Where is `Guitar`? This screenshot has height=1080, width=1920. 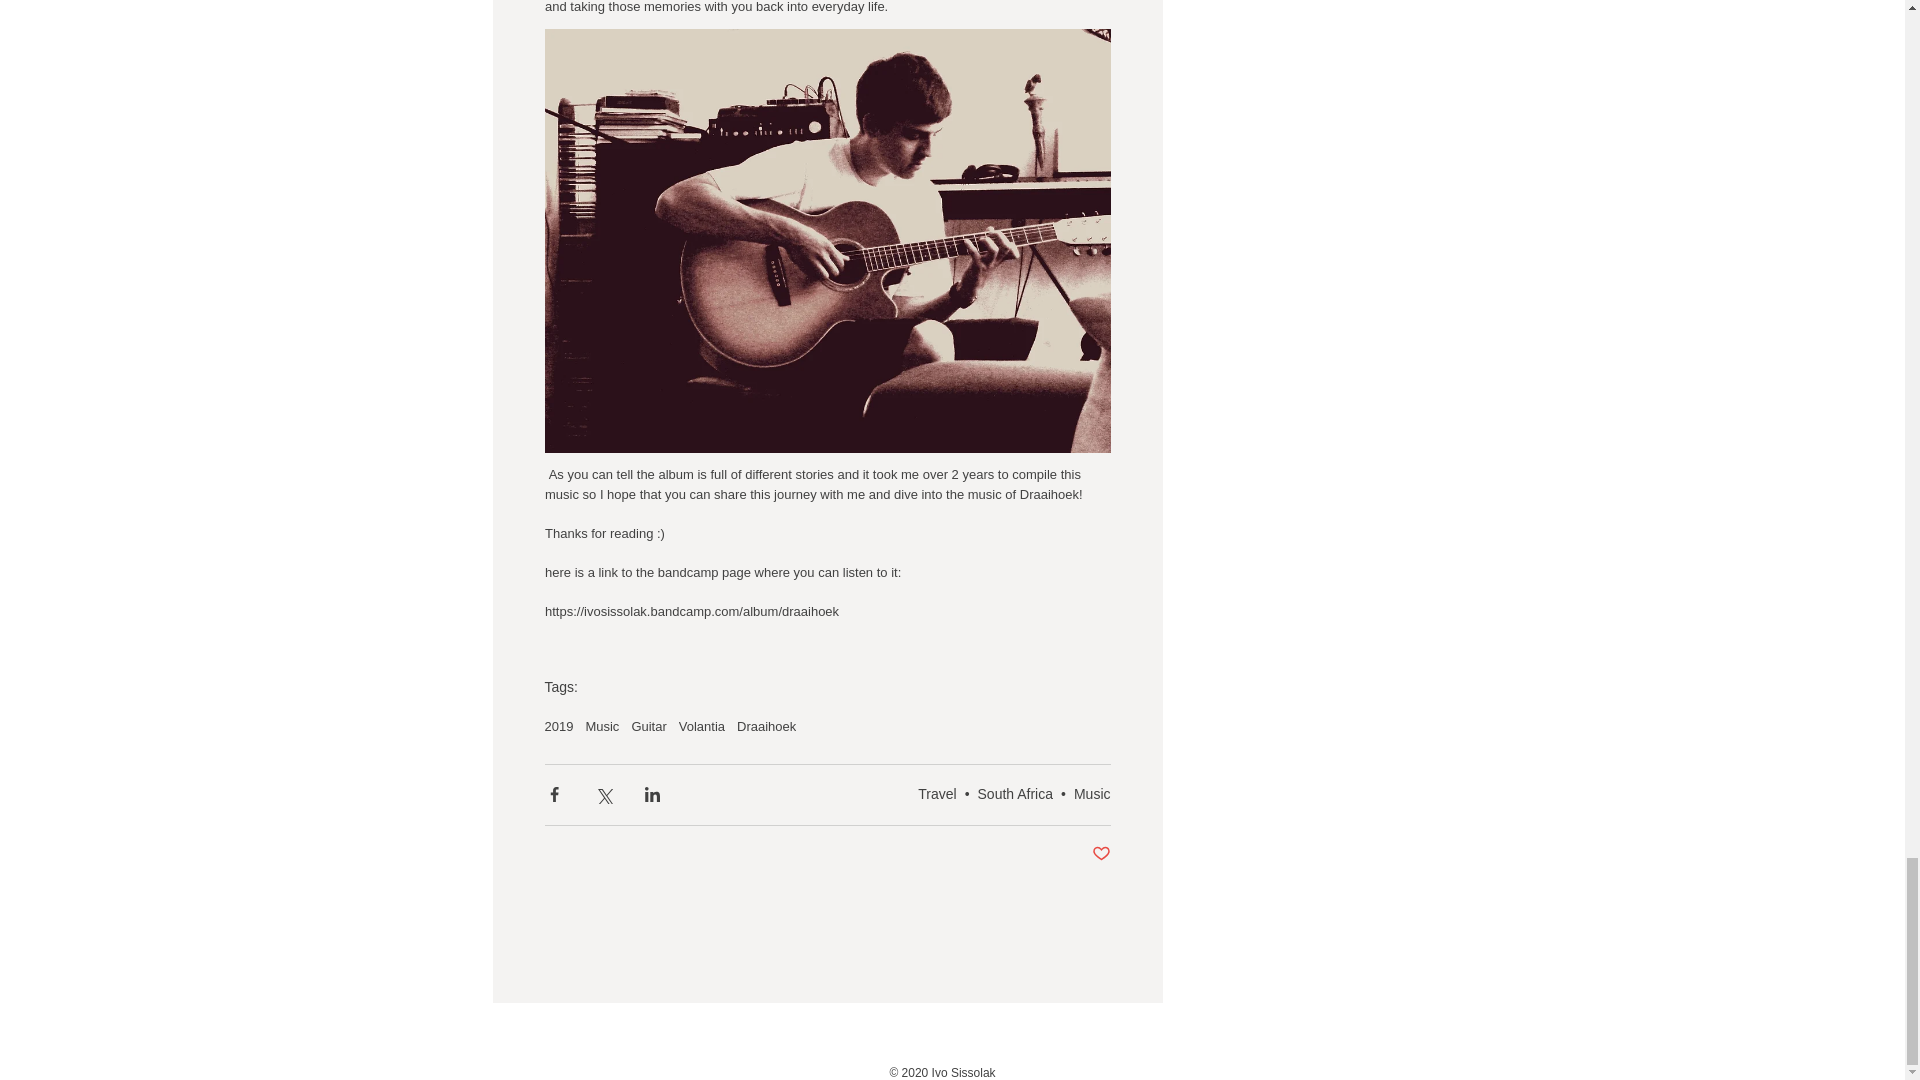
Guitar is located at coordinates (648, 726).